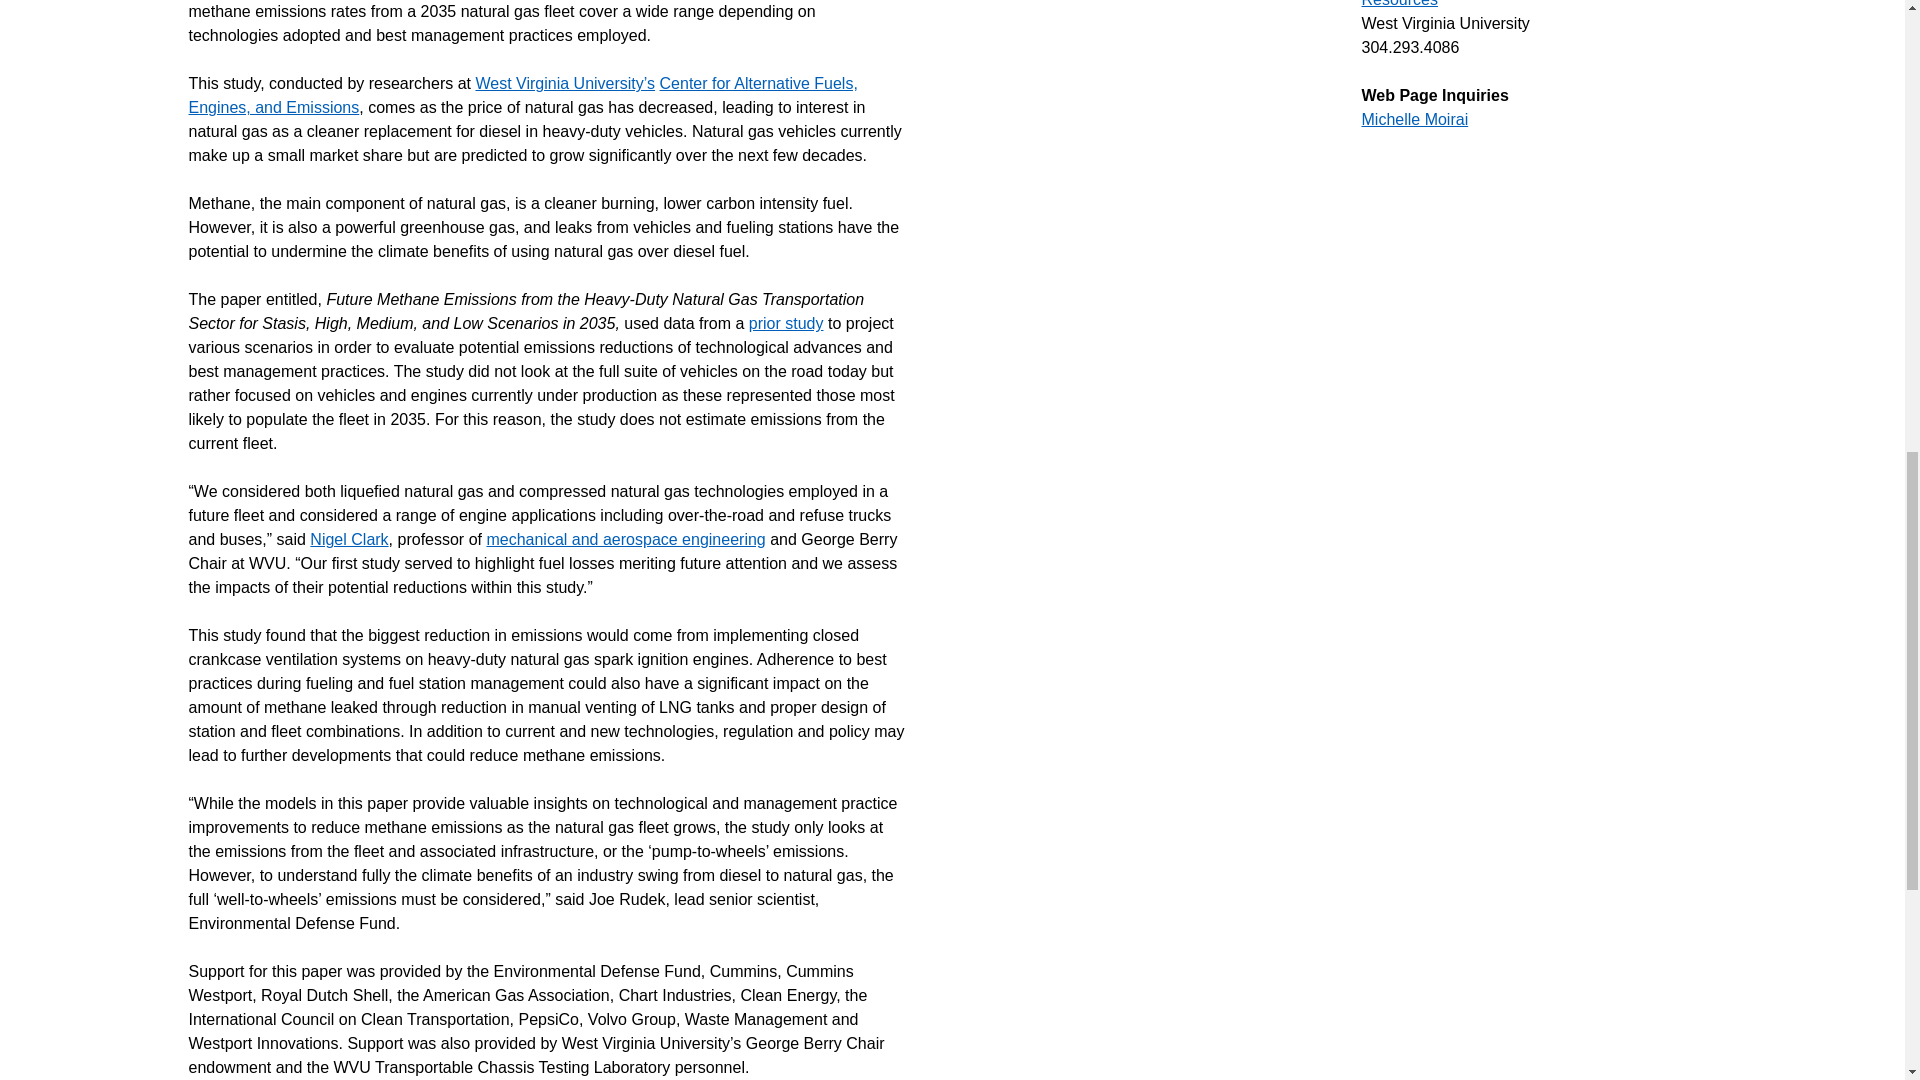 The width and height of the screenshot is (1920, 1080). I want to click on Michelle Moirai, so click(1414, 120).